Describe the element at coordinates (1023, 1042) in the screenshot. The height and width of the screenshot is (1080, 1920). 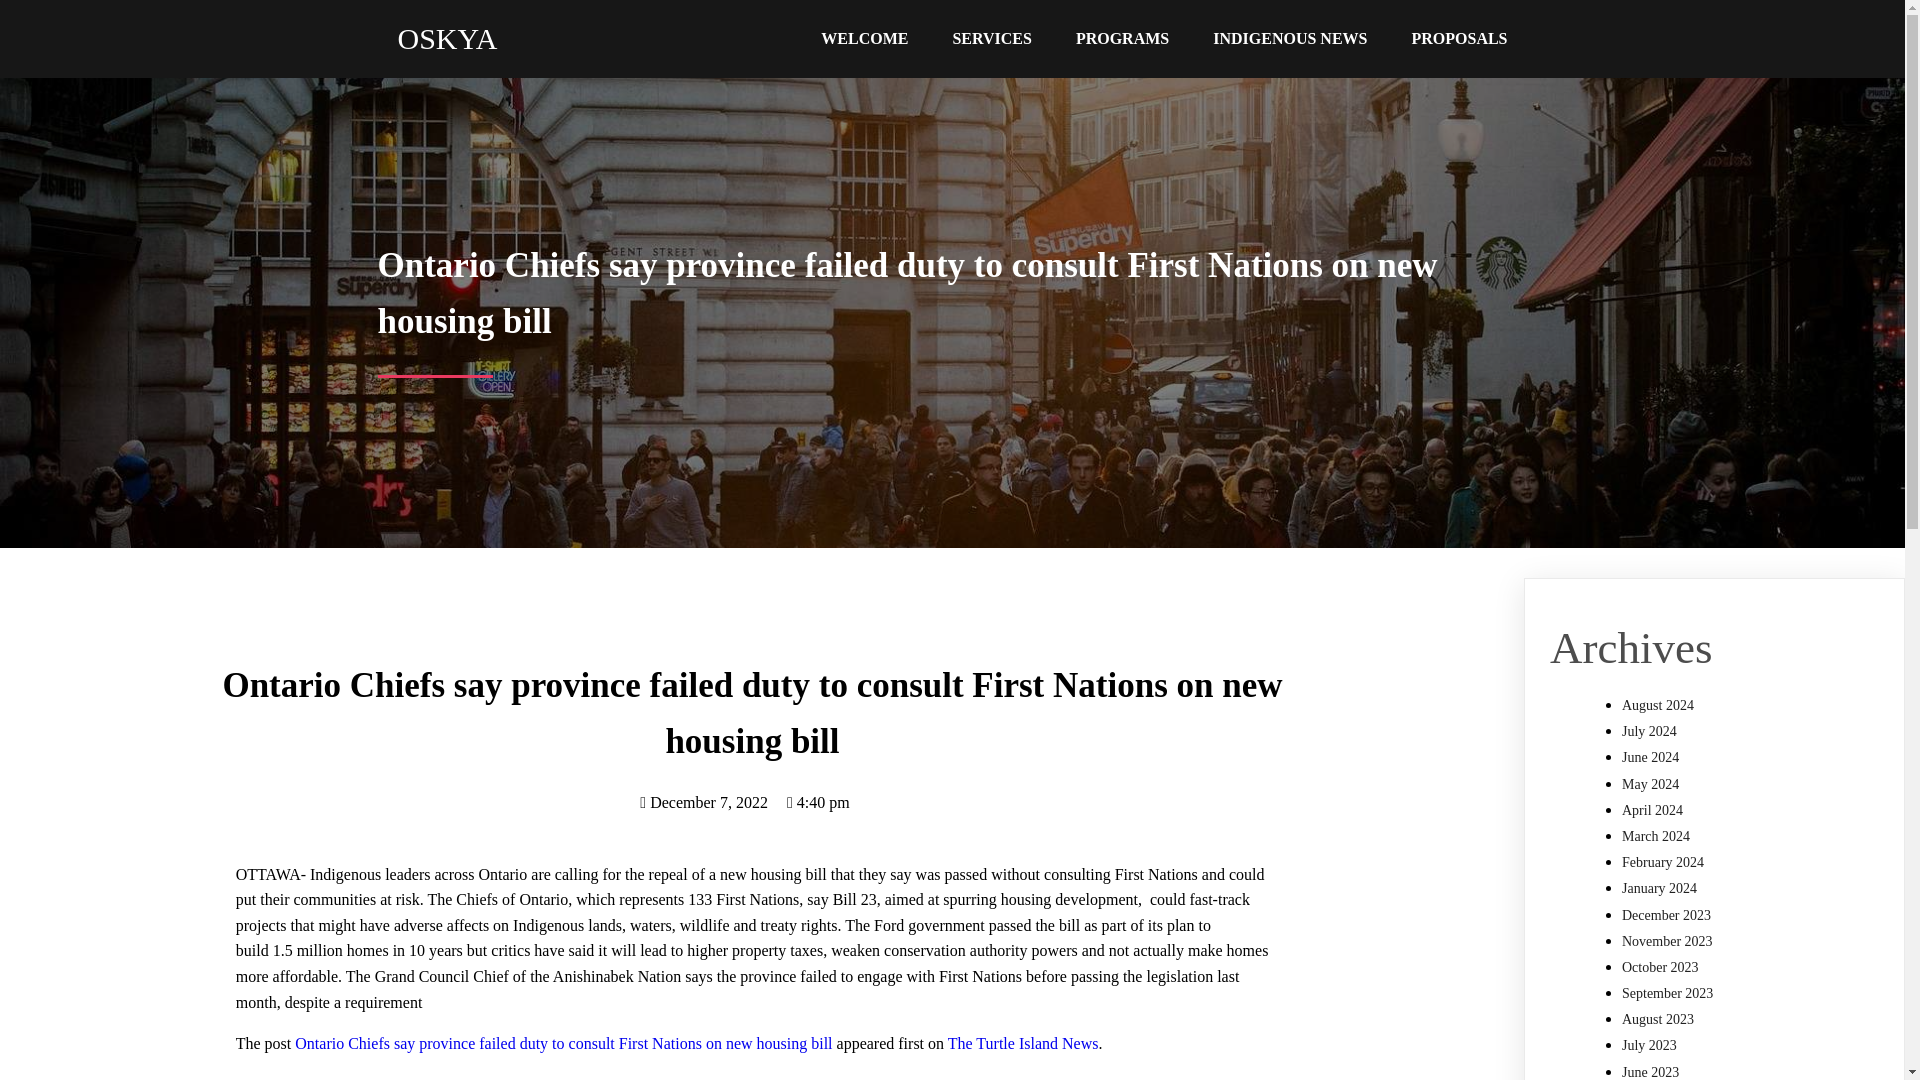
I see `The Turtle Island News` at that location.